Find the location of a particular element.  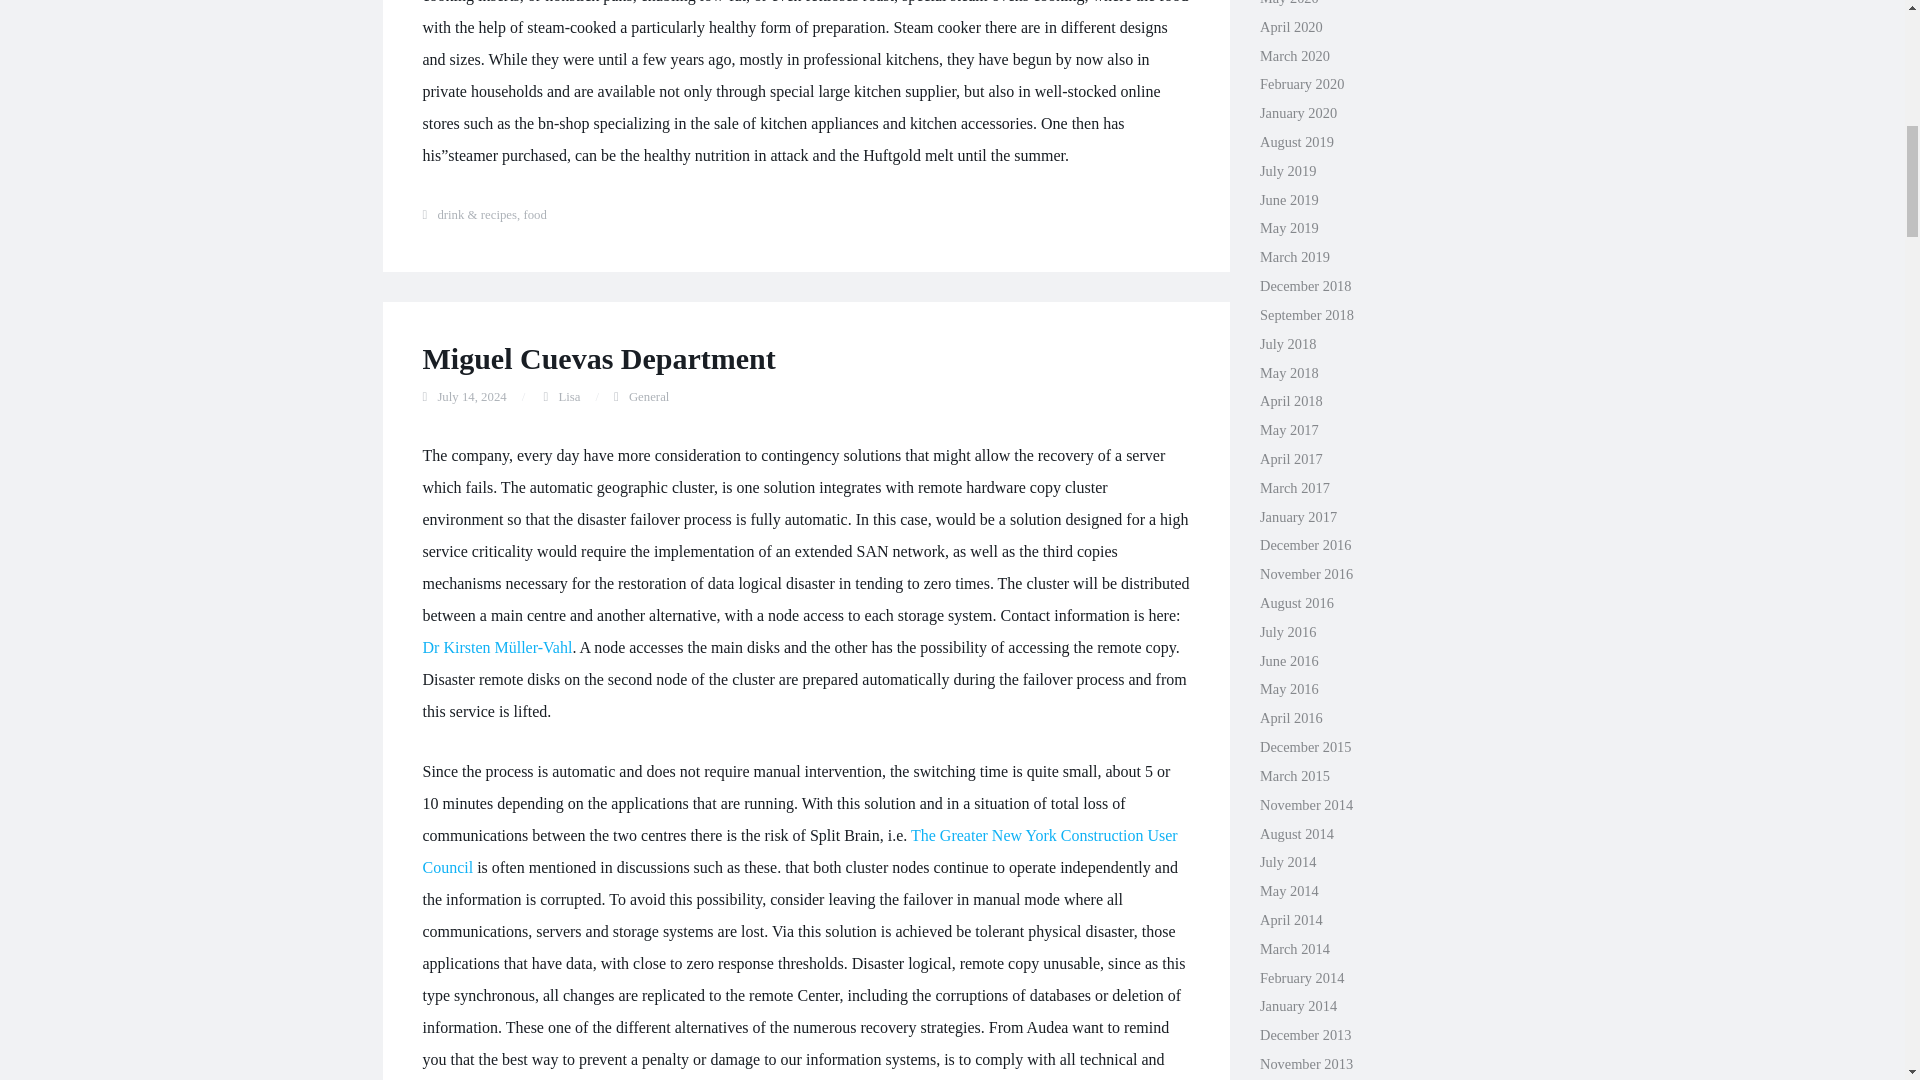

Lisa is located at coordinates (568, 396).